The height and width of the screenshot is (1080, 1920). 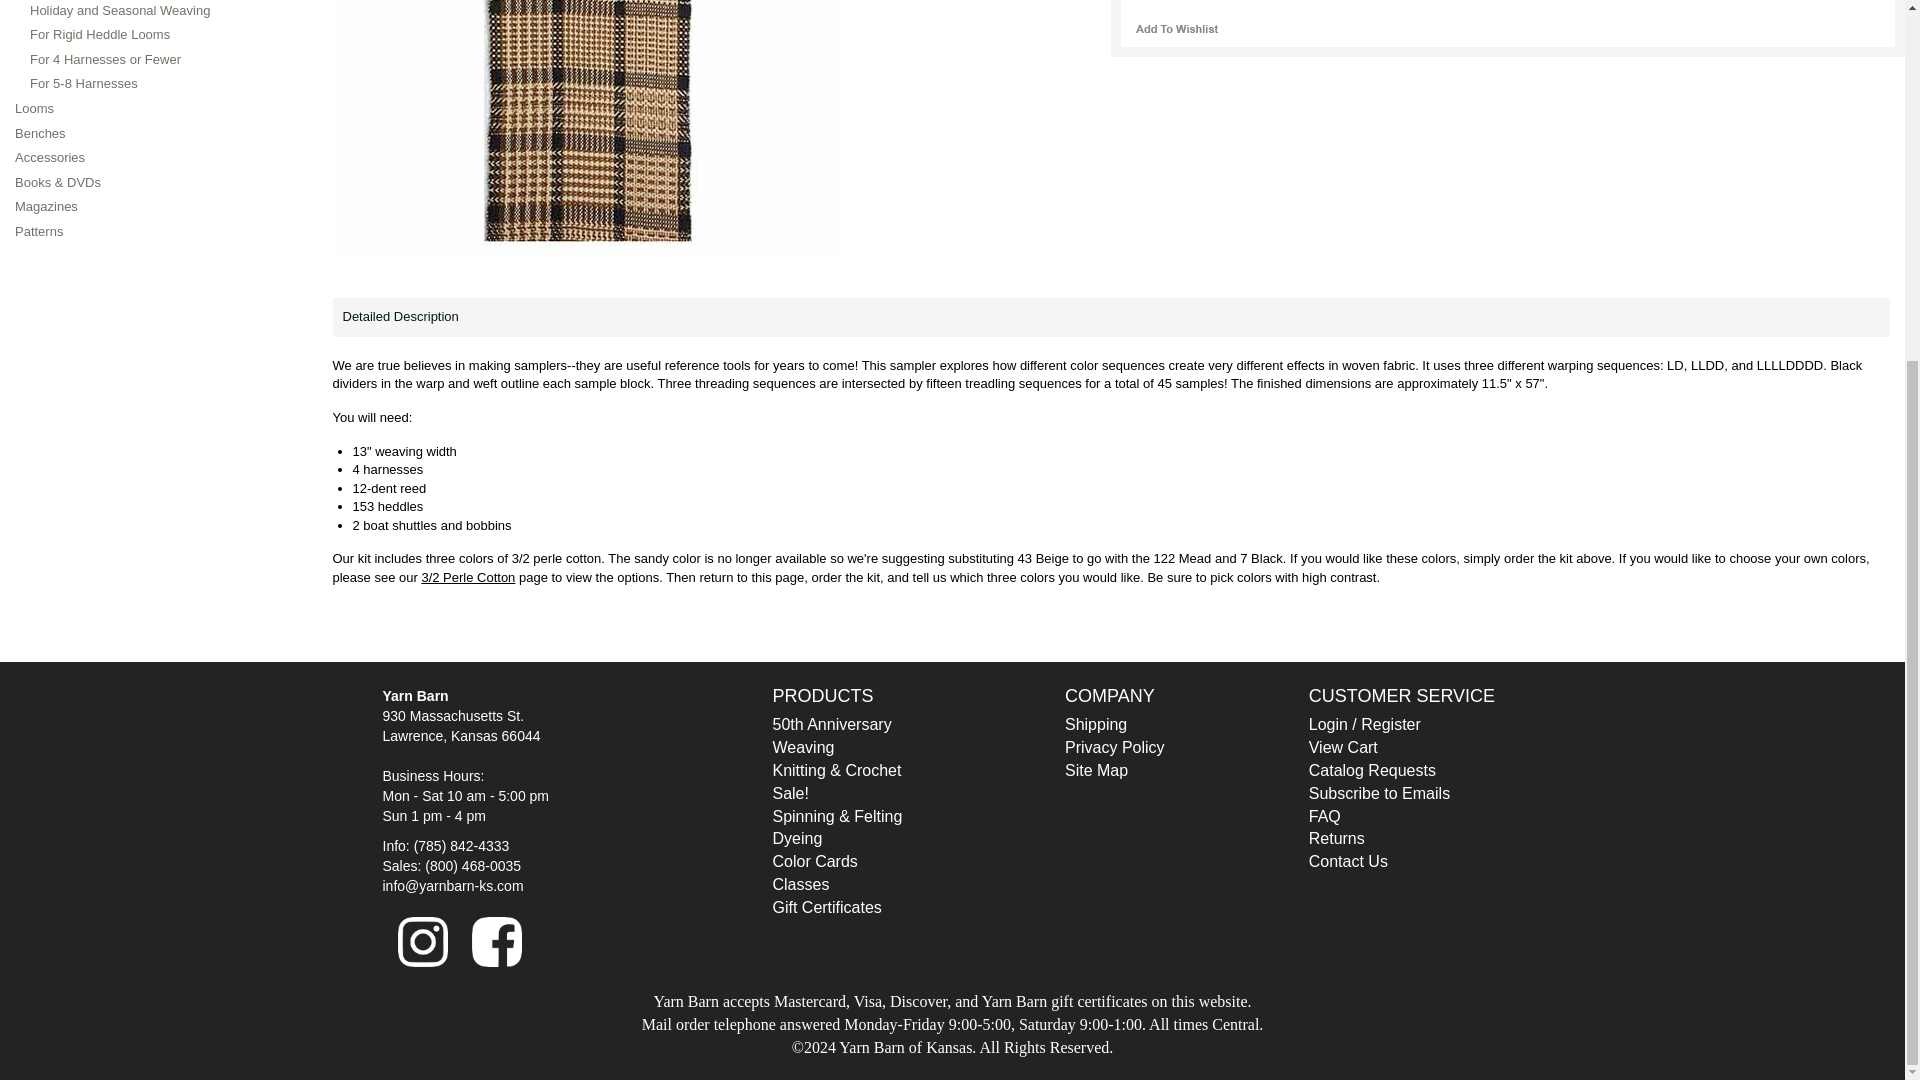 I want to click on wishlist, so click(x=1176, y=28).